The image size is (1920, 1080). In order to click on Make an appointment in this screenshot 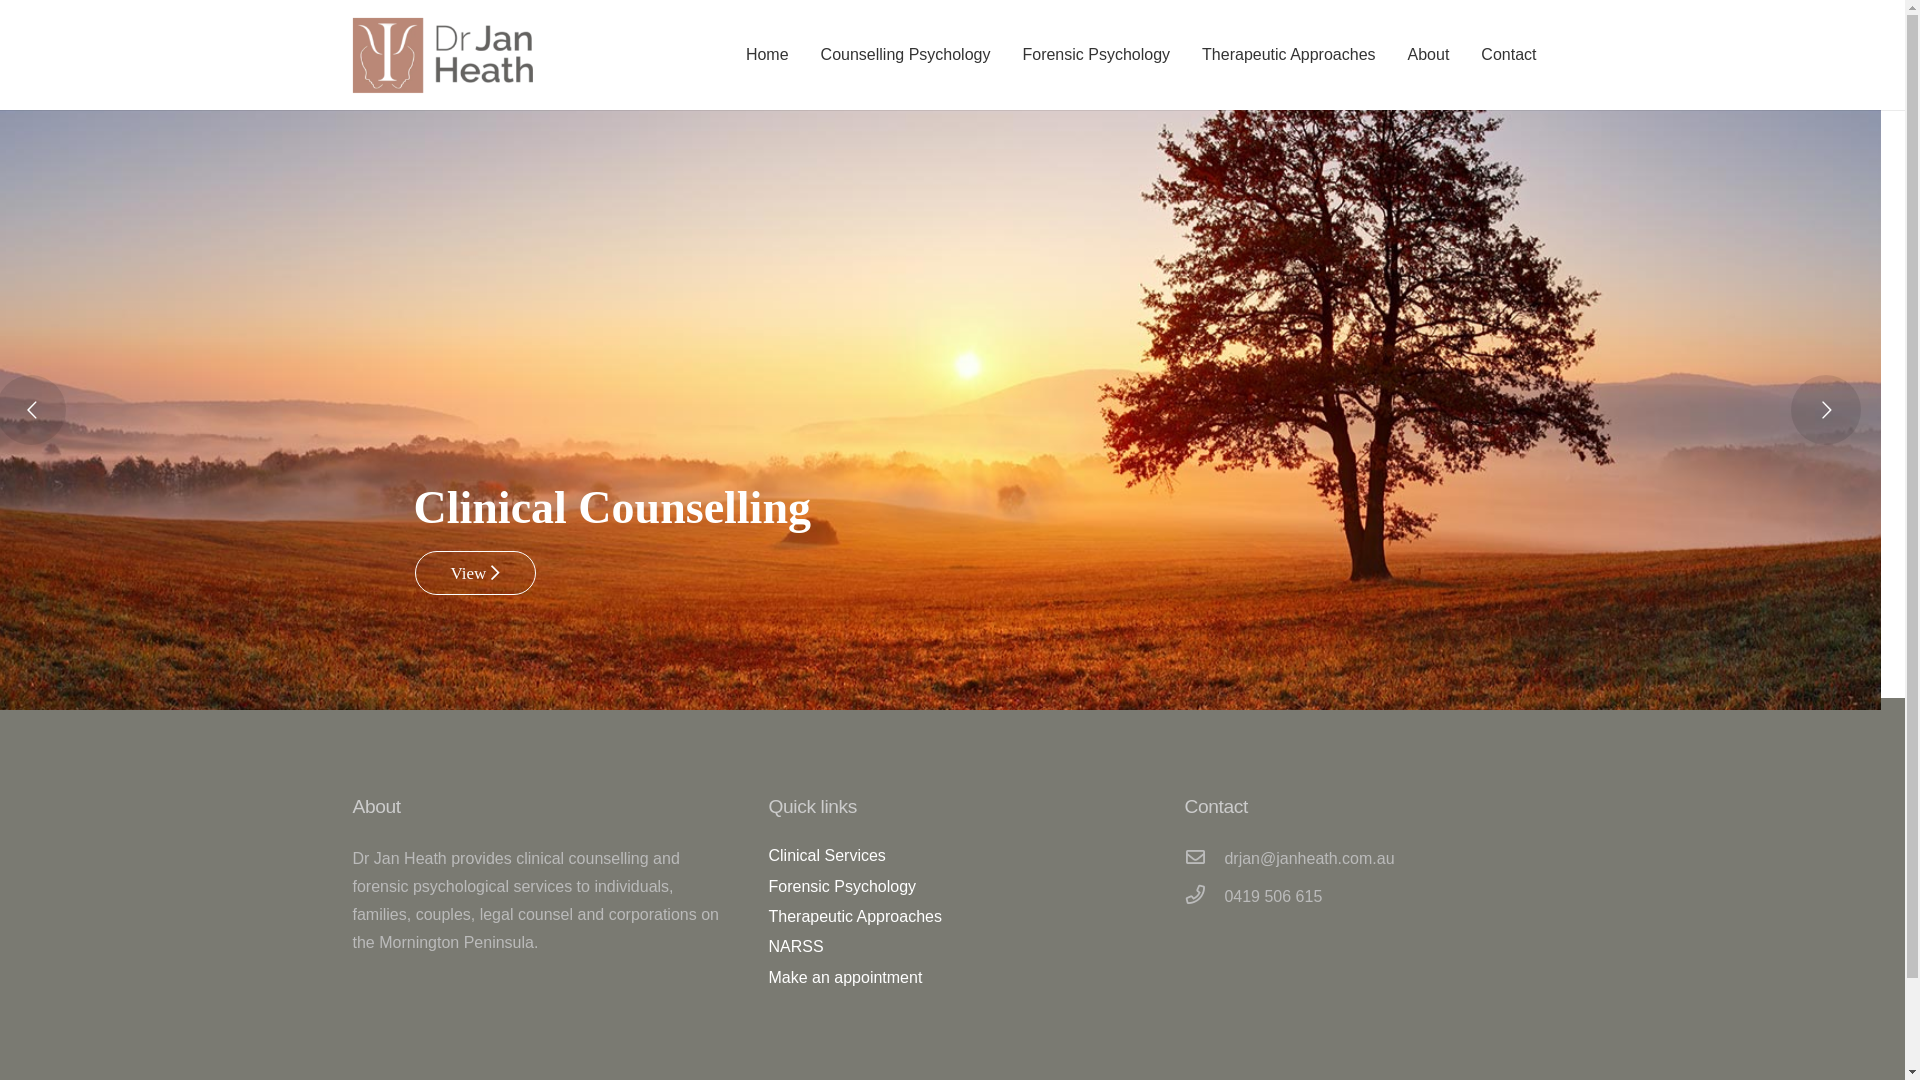, I will do `click(845, 978)`.